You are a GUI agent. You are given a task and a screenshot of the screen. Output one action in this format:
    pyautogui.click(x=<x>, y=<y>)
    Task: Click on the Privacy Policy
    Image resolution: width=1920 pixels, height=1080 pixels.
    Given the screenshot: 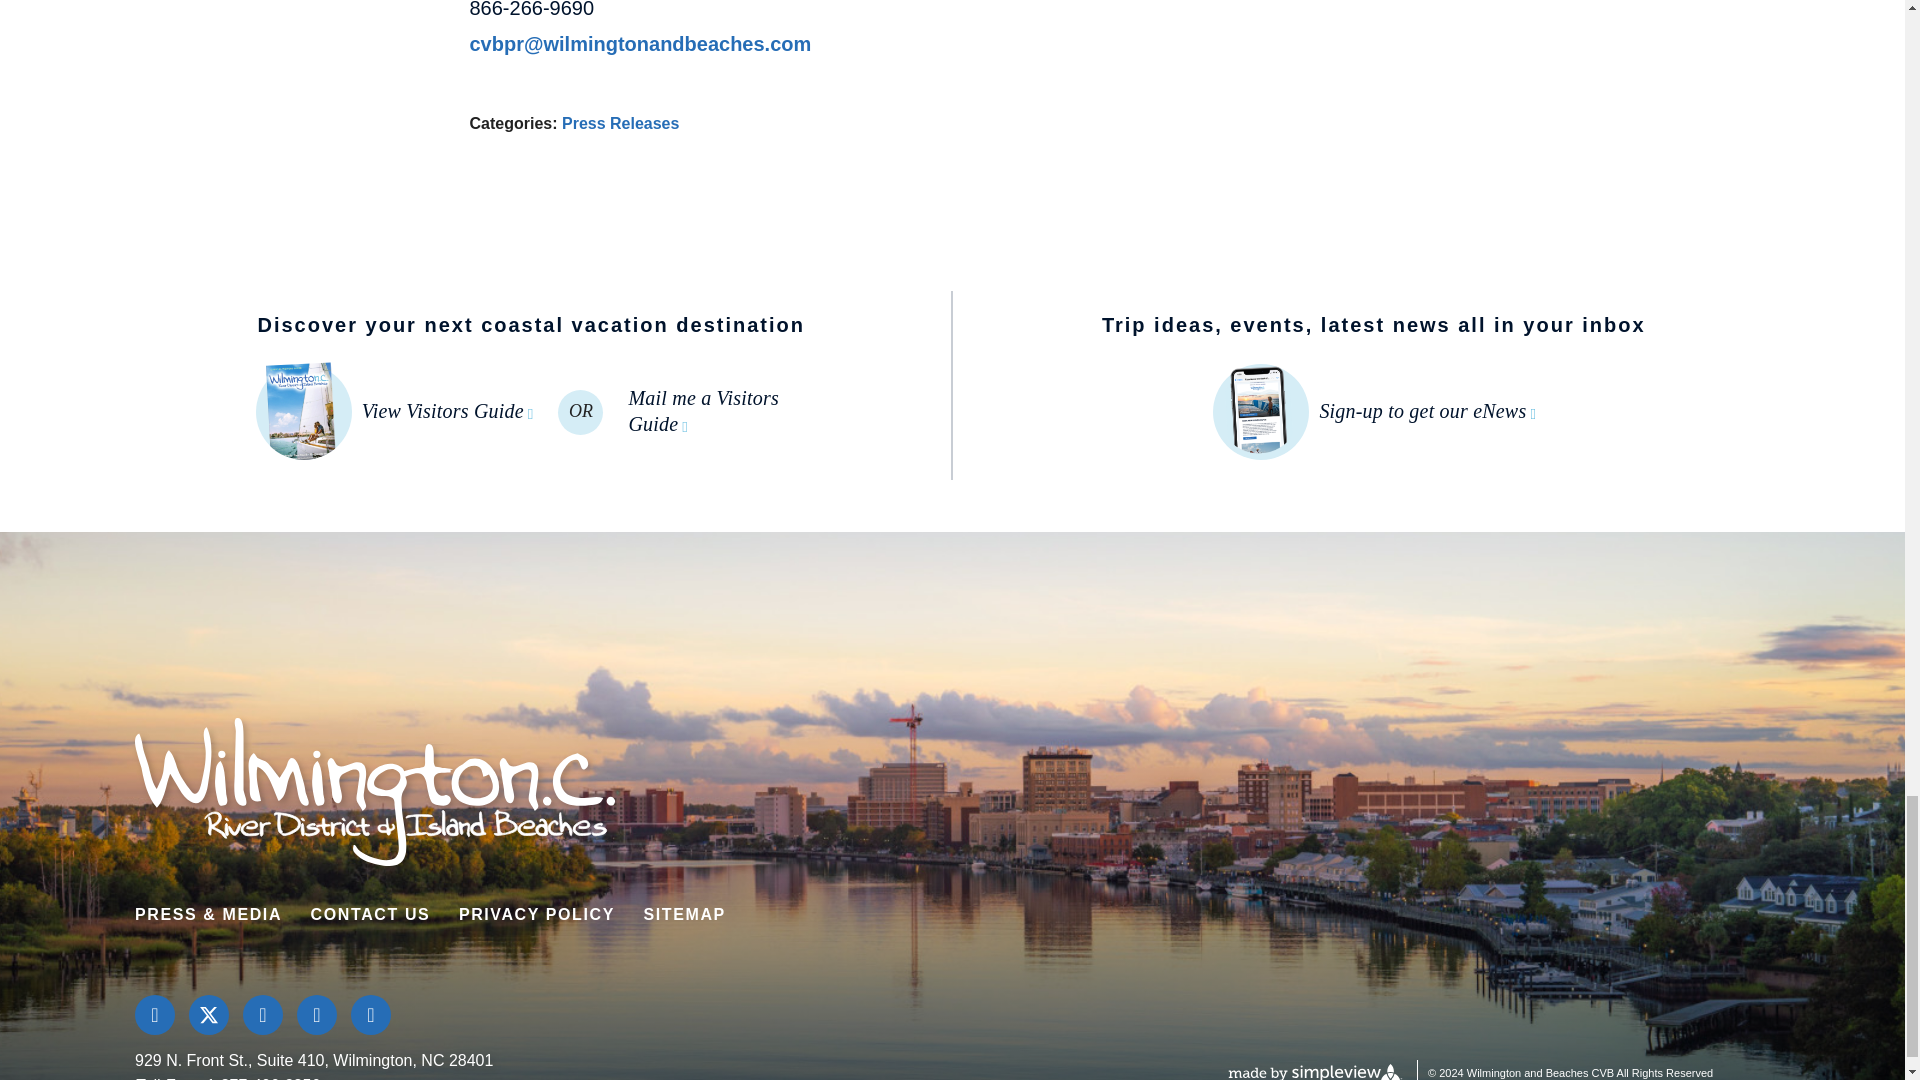 What is the action you would take?
    pyautogui.click(x=536, y=914)
    